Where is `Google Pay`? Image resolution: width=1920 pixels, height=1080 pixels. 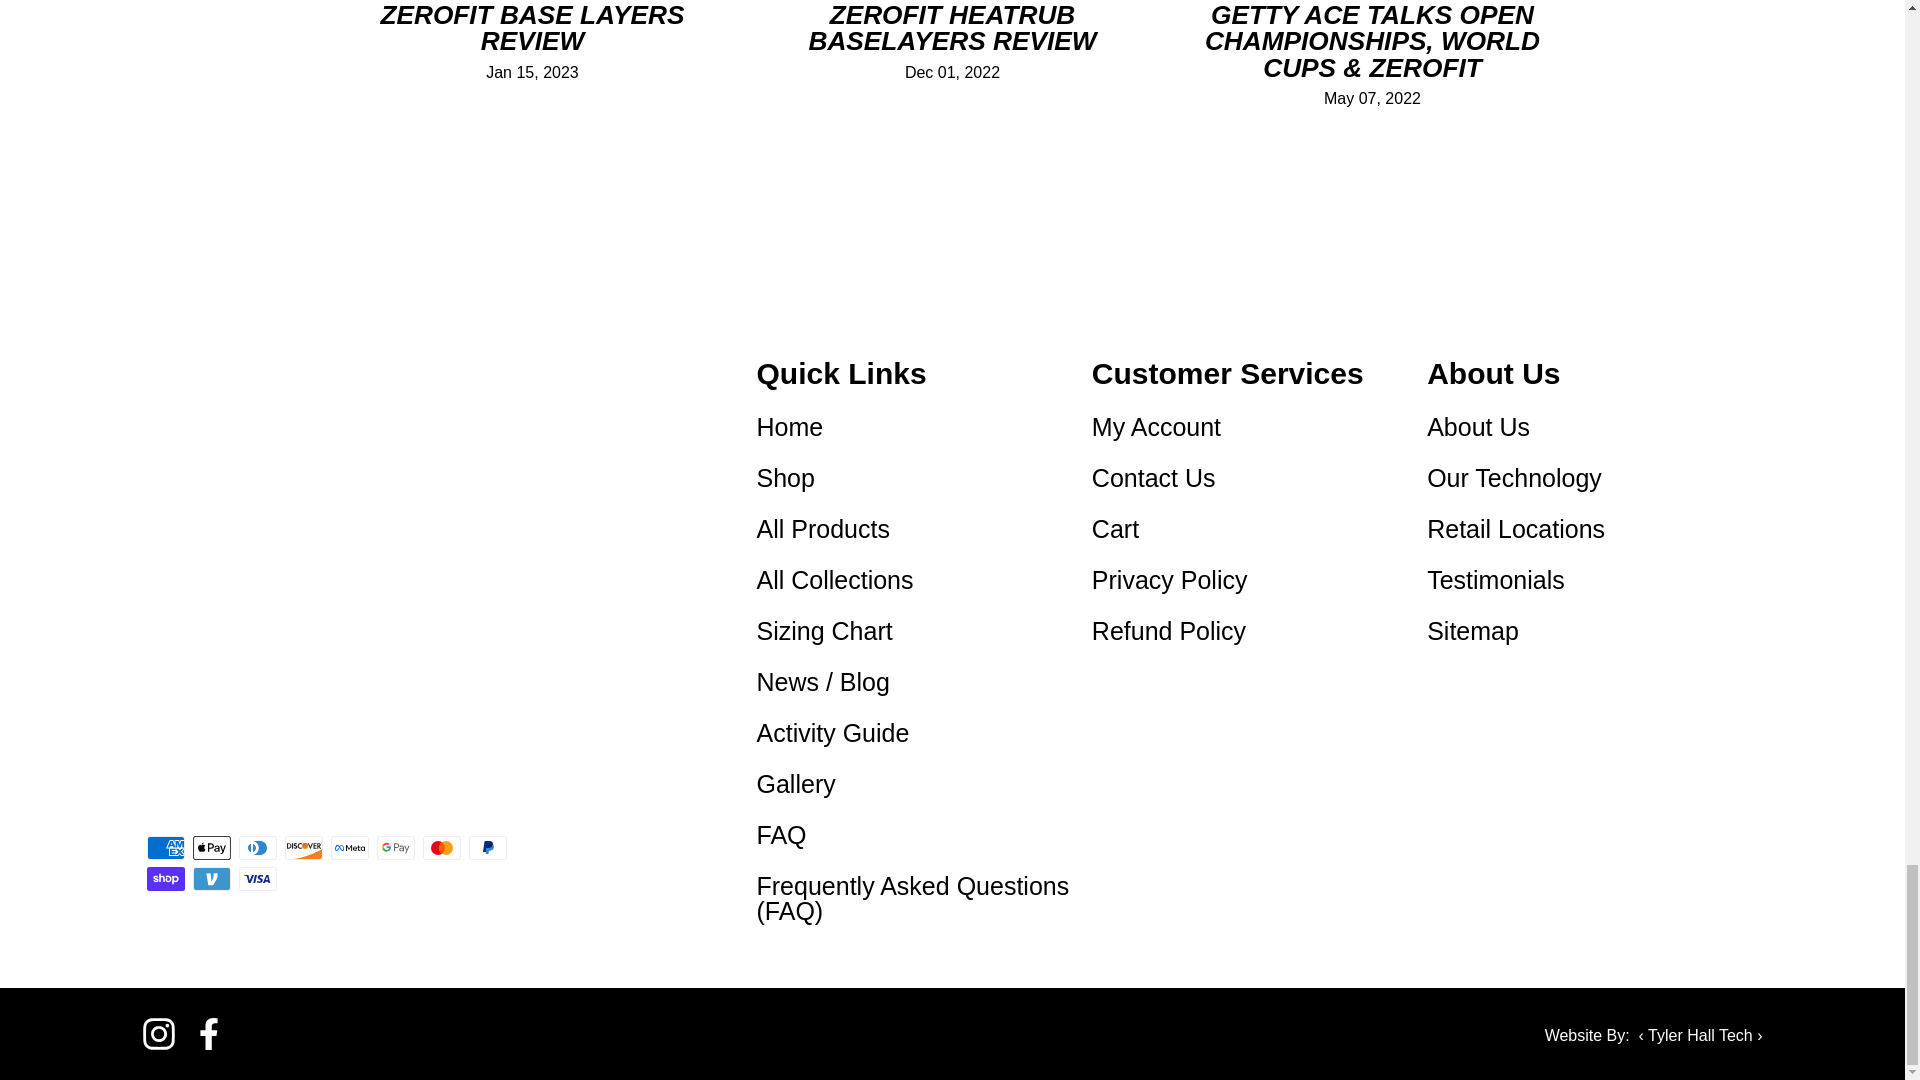 Google Pay is located at coordinates (395, 847).